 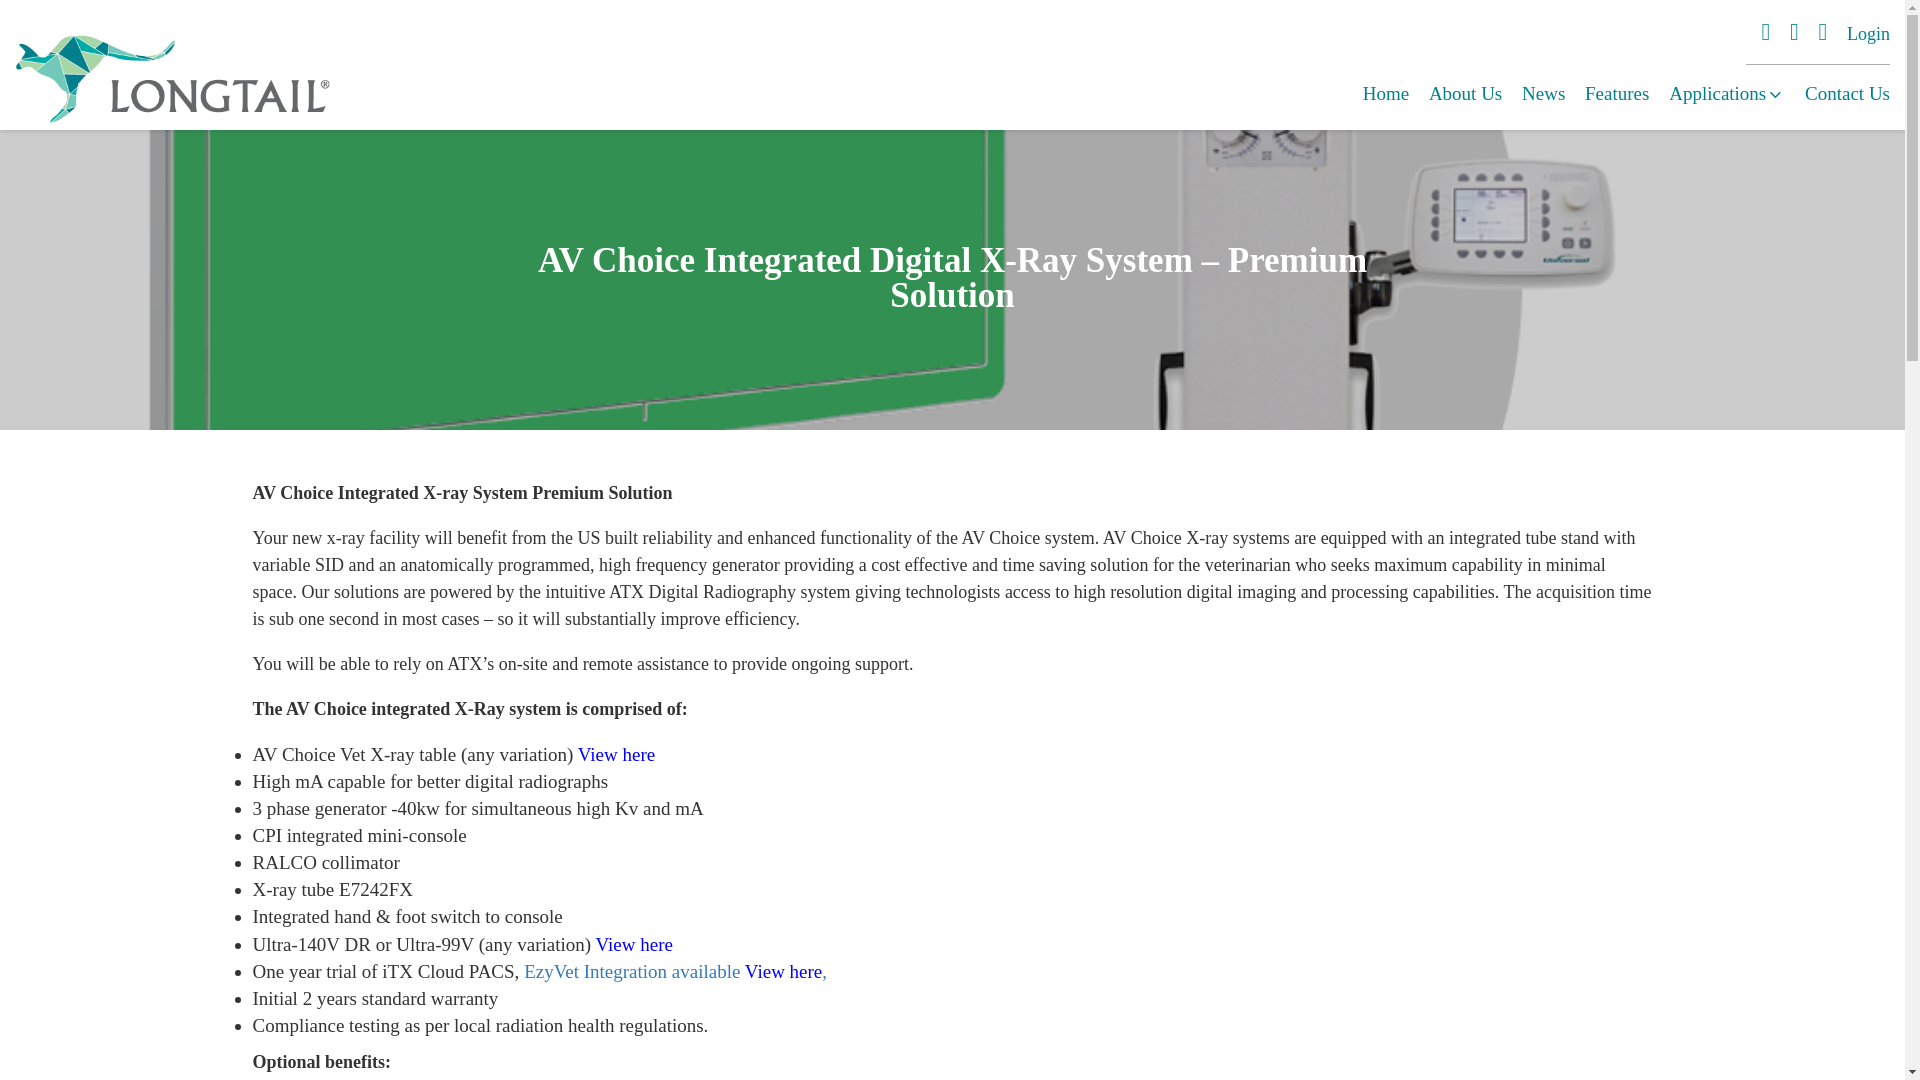 What do you see at coordinates (786, 971) in the screenshot?
I see `View here,` at bounding box center [786, 971].